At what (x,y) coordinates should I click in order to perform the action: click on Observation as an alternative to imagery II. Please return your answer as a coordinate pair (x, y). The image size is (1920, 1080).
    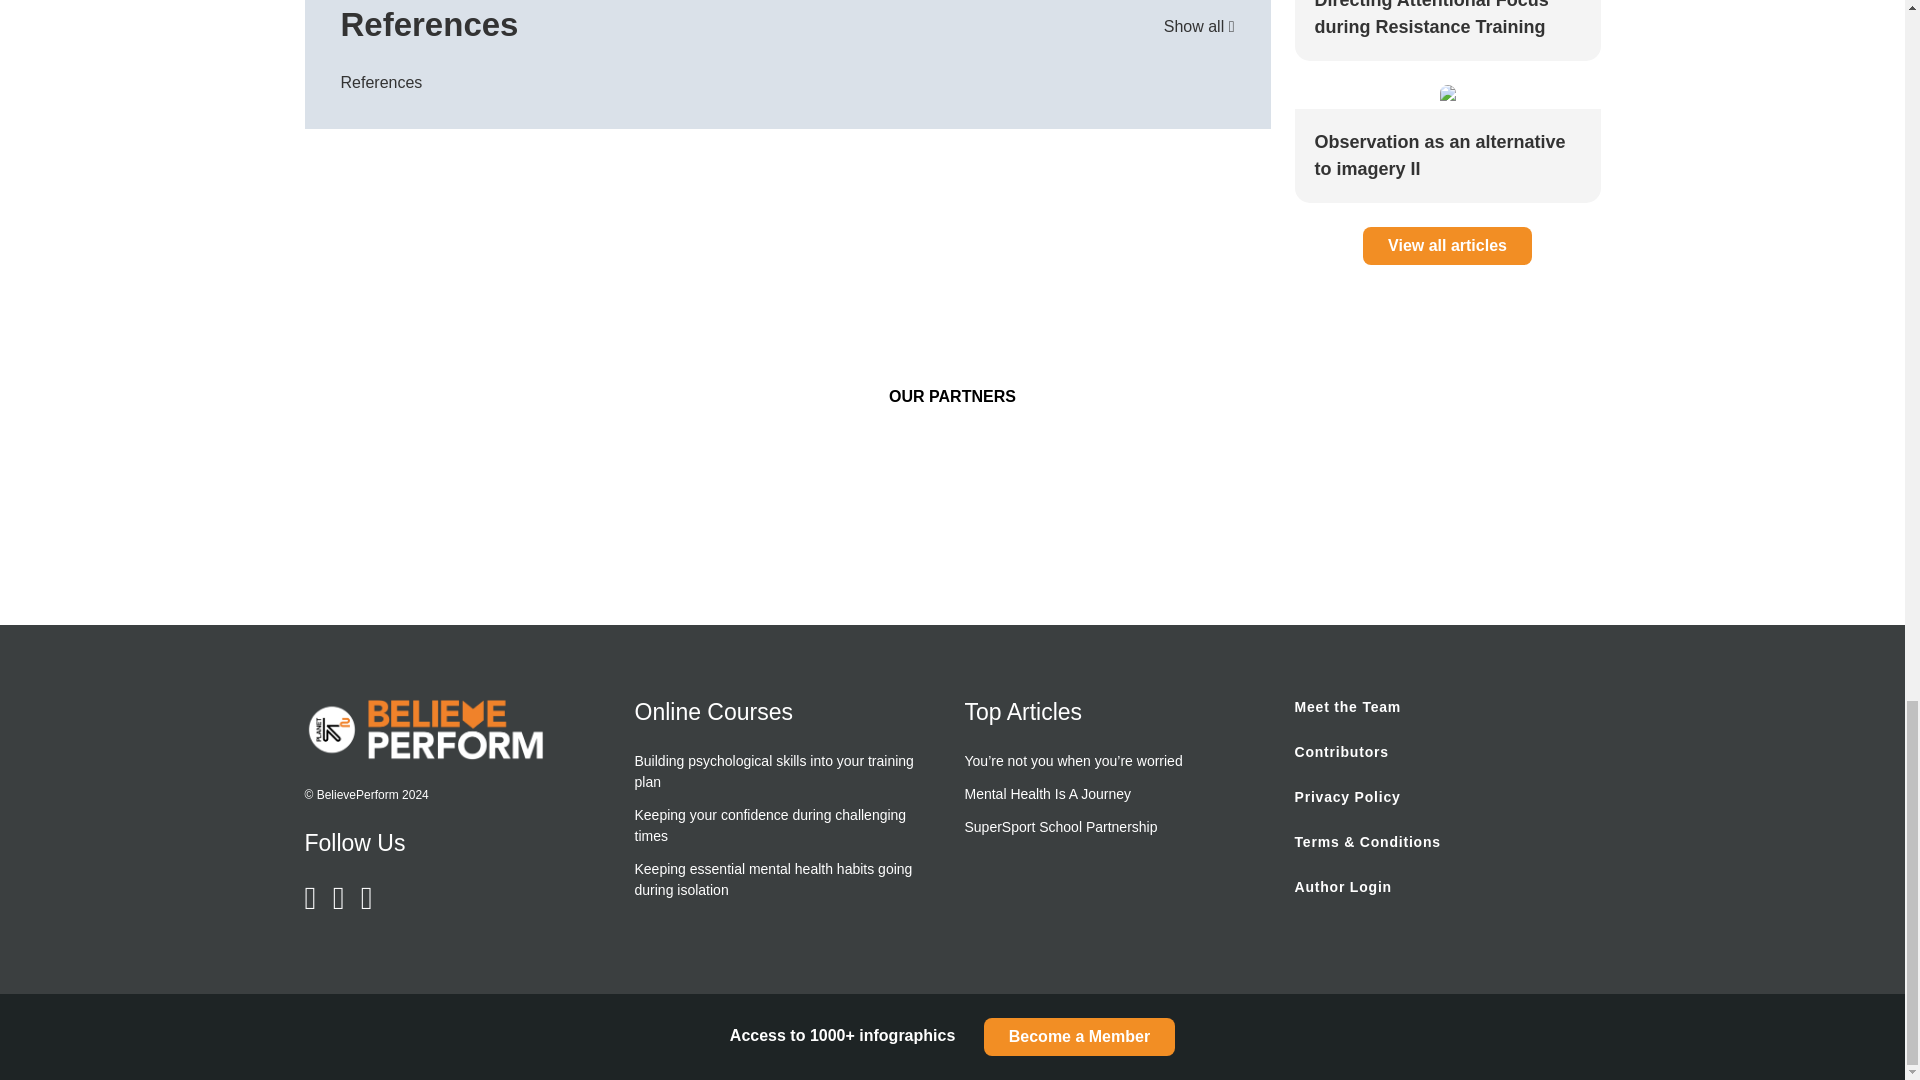
    Looking at the image, I should click on (1446, 155).